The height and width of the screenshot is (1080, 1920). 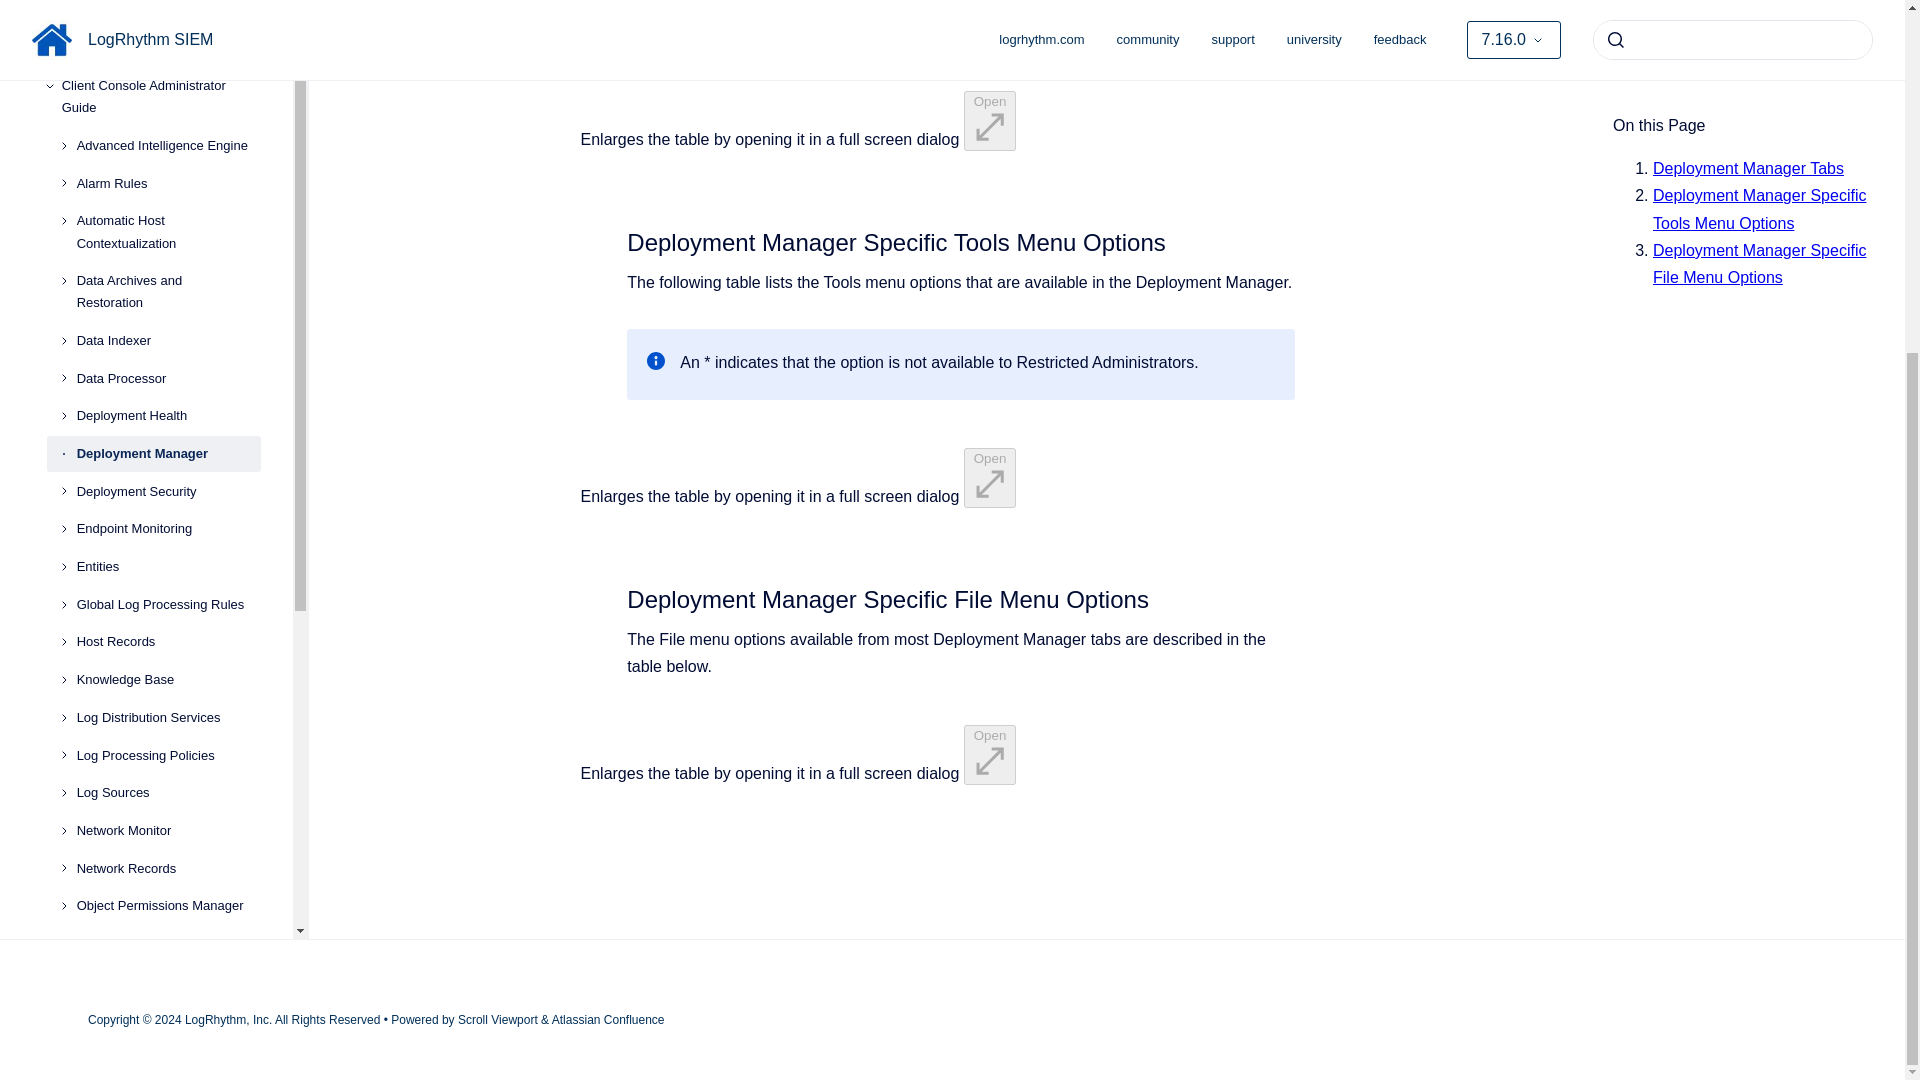 I want to click on Copy to clipboard, so click(x=618, y=598).